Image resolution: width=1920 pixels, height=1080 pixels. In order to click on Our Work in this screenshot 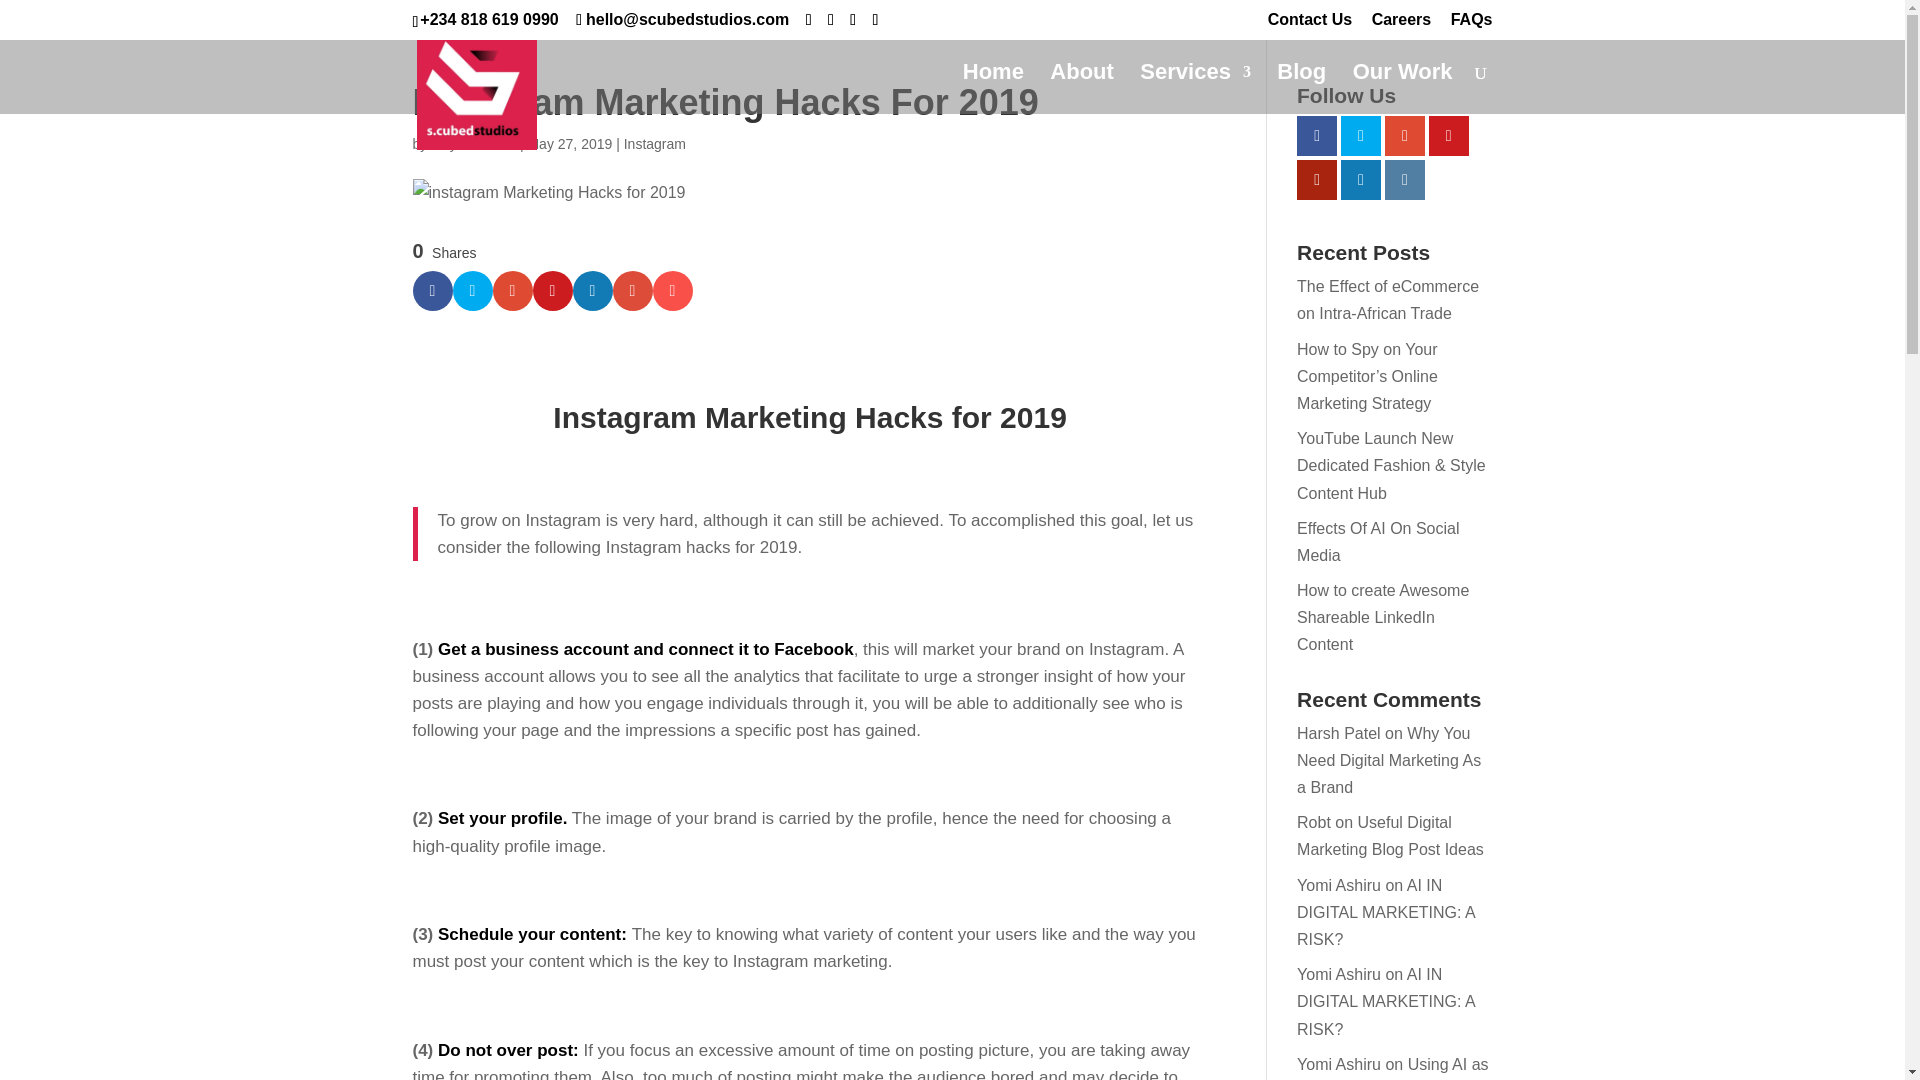, I will do `click(1403, 89)`.